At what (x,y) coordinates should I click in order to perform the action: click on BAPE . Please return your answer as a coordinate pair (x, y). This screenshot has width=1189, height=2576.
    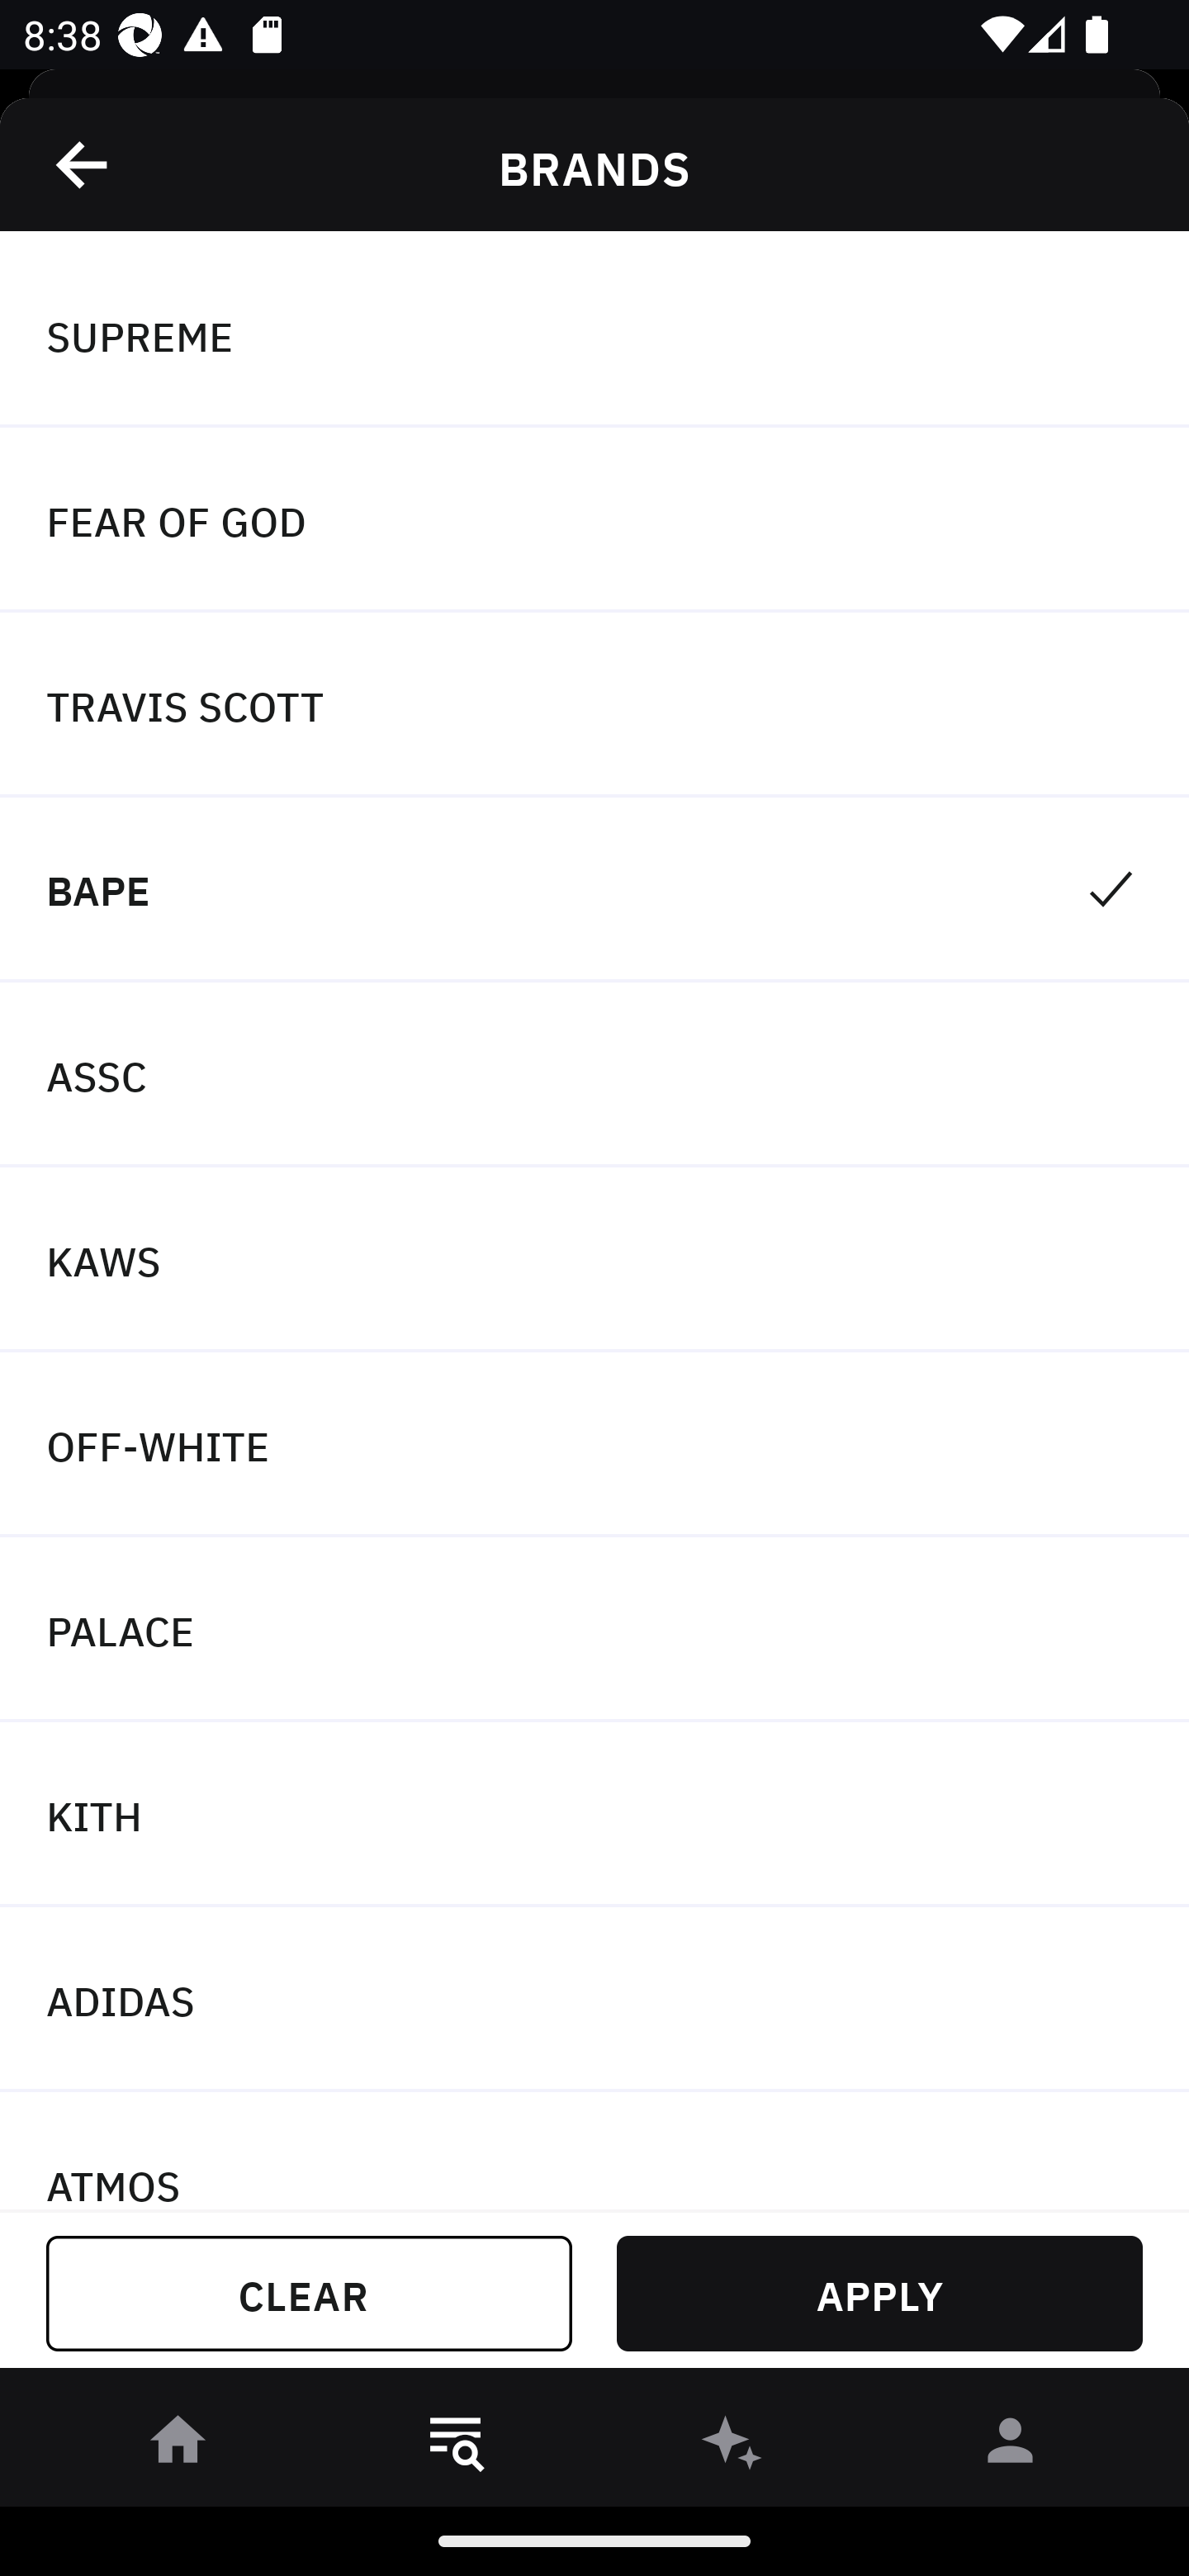
    Looking at the image, I should click on (594, 890).